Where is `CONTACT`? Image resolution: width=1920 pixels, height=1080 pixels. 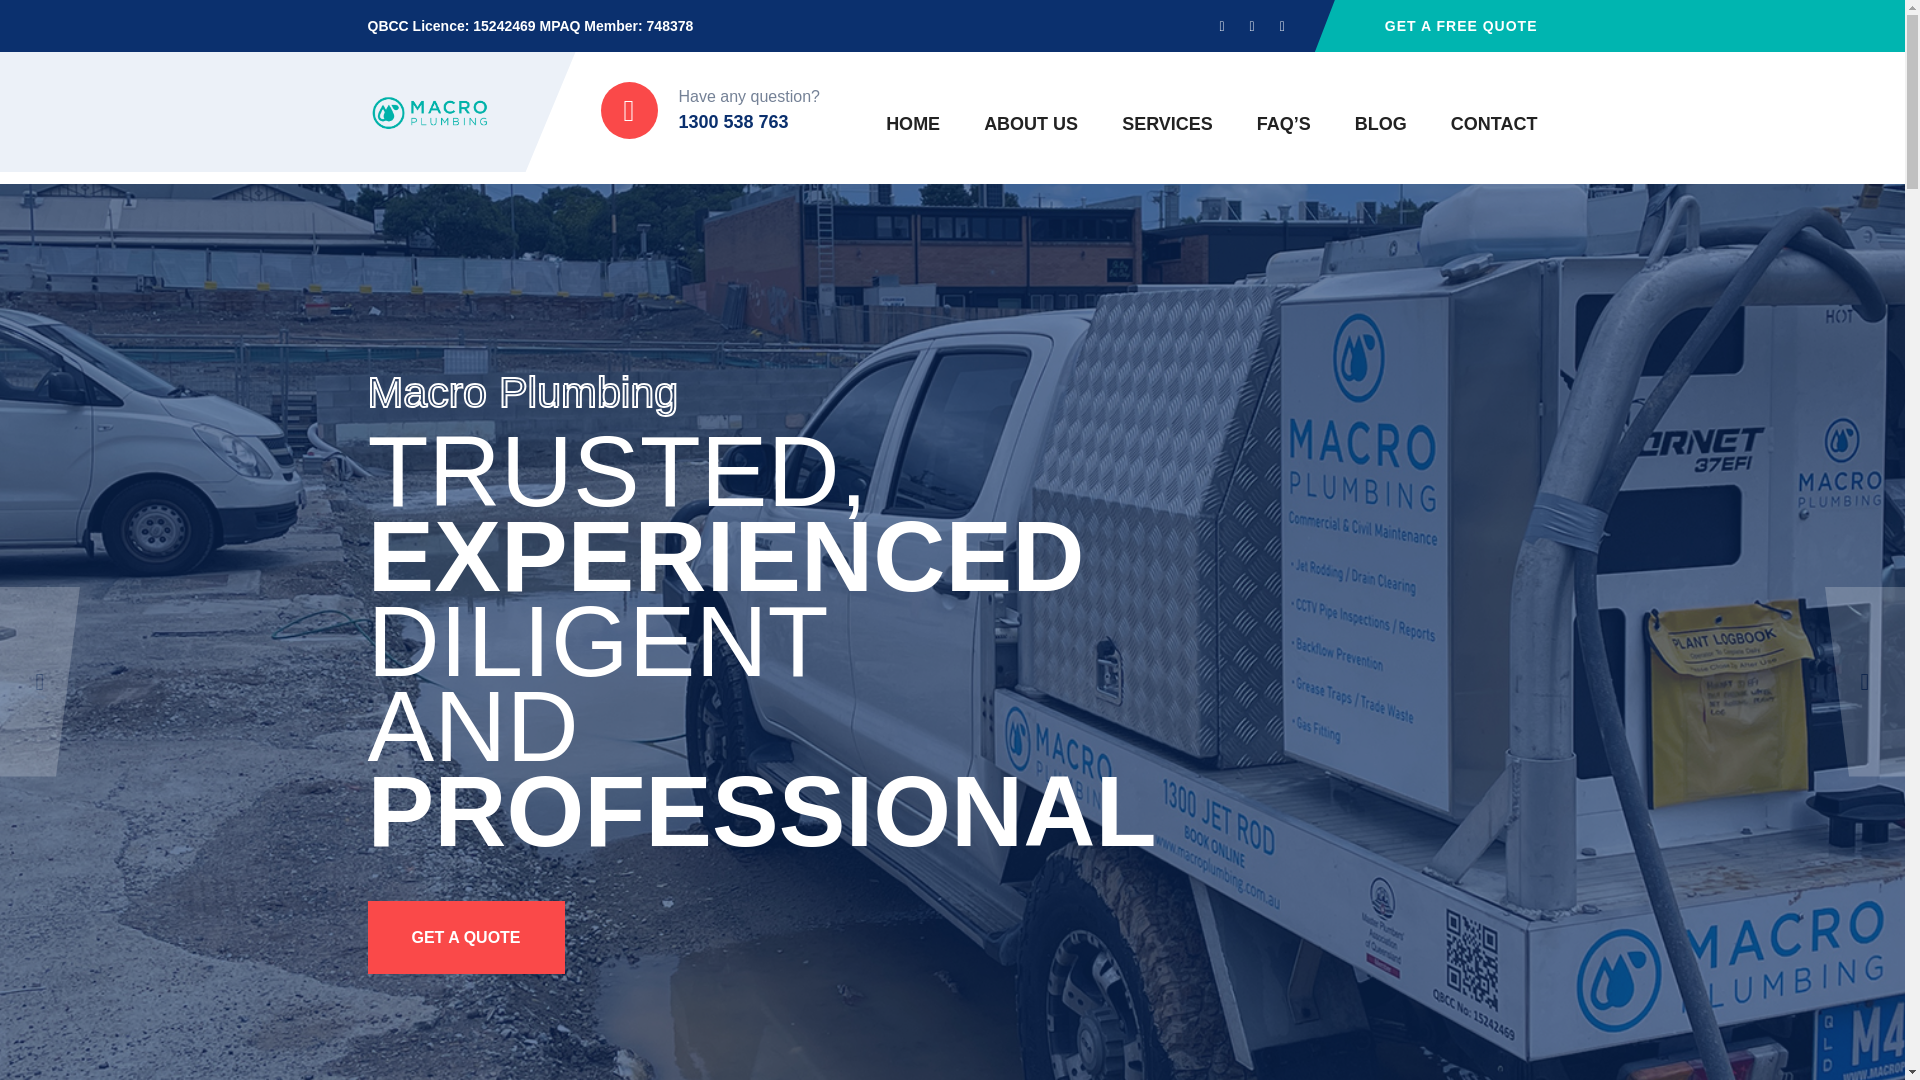 CONTACT is located at coordinates (1494, 124).